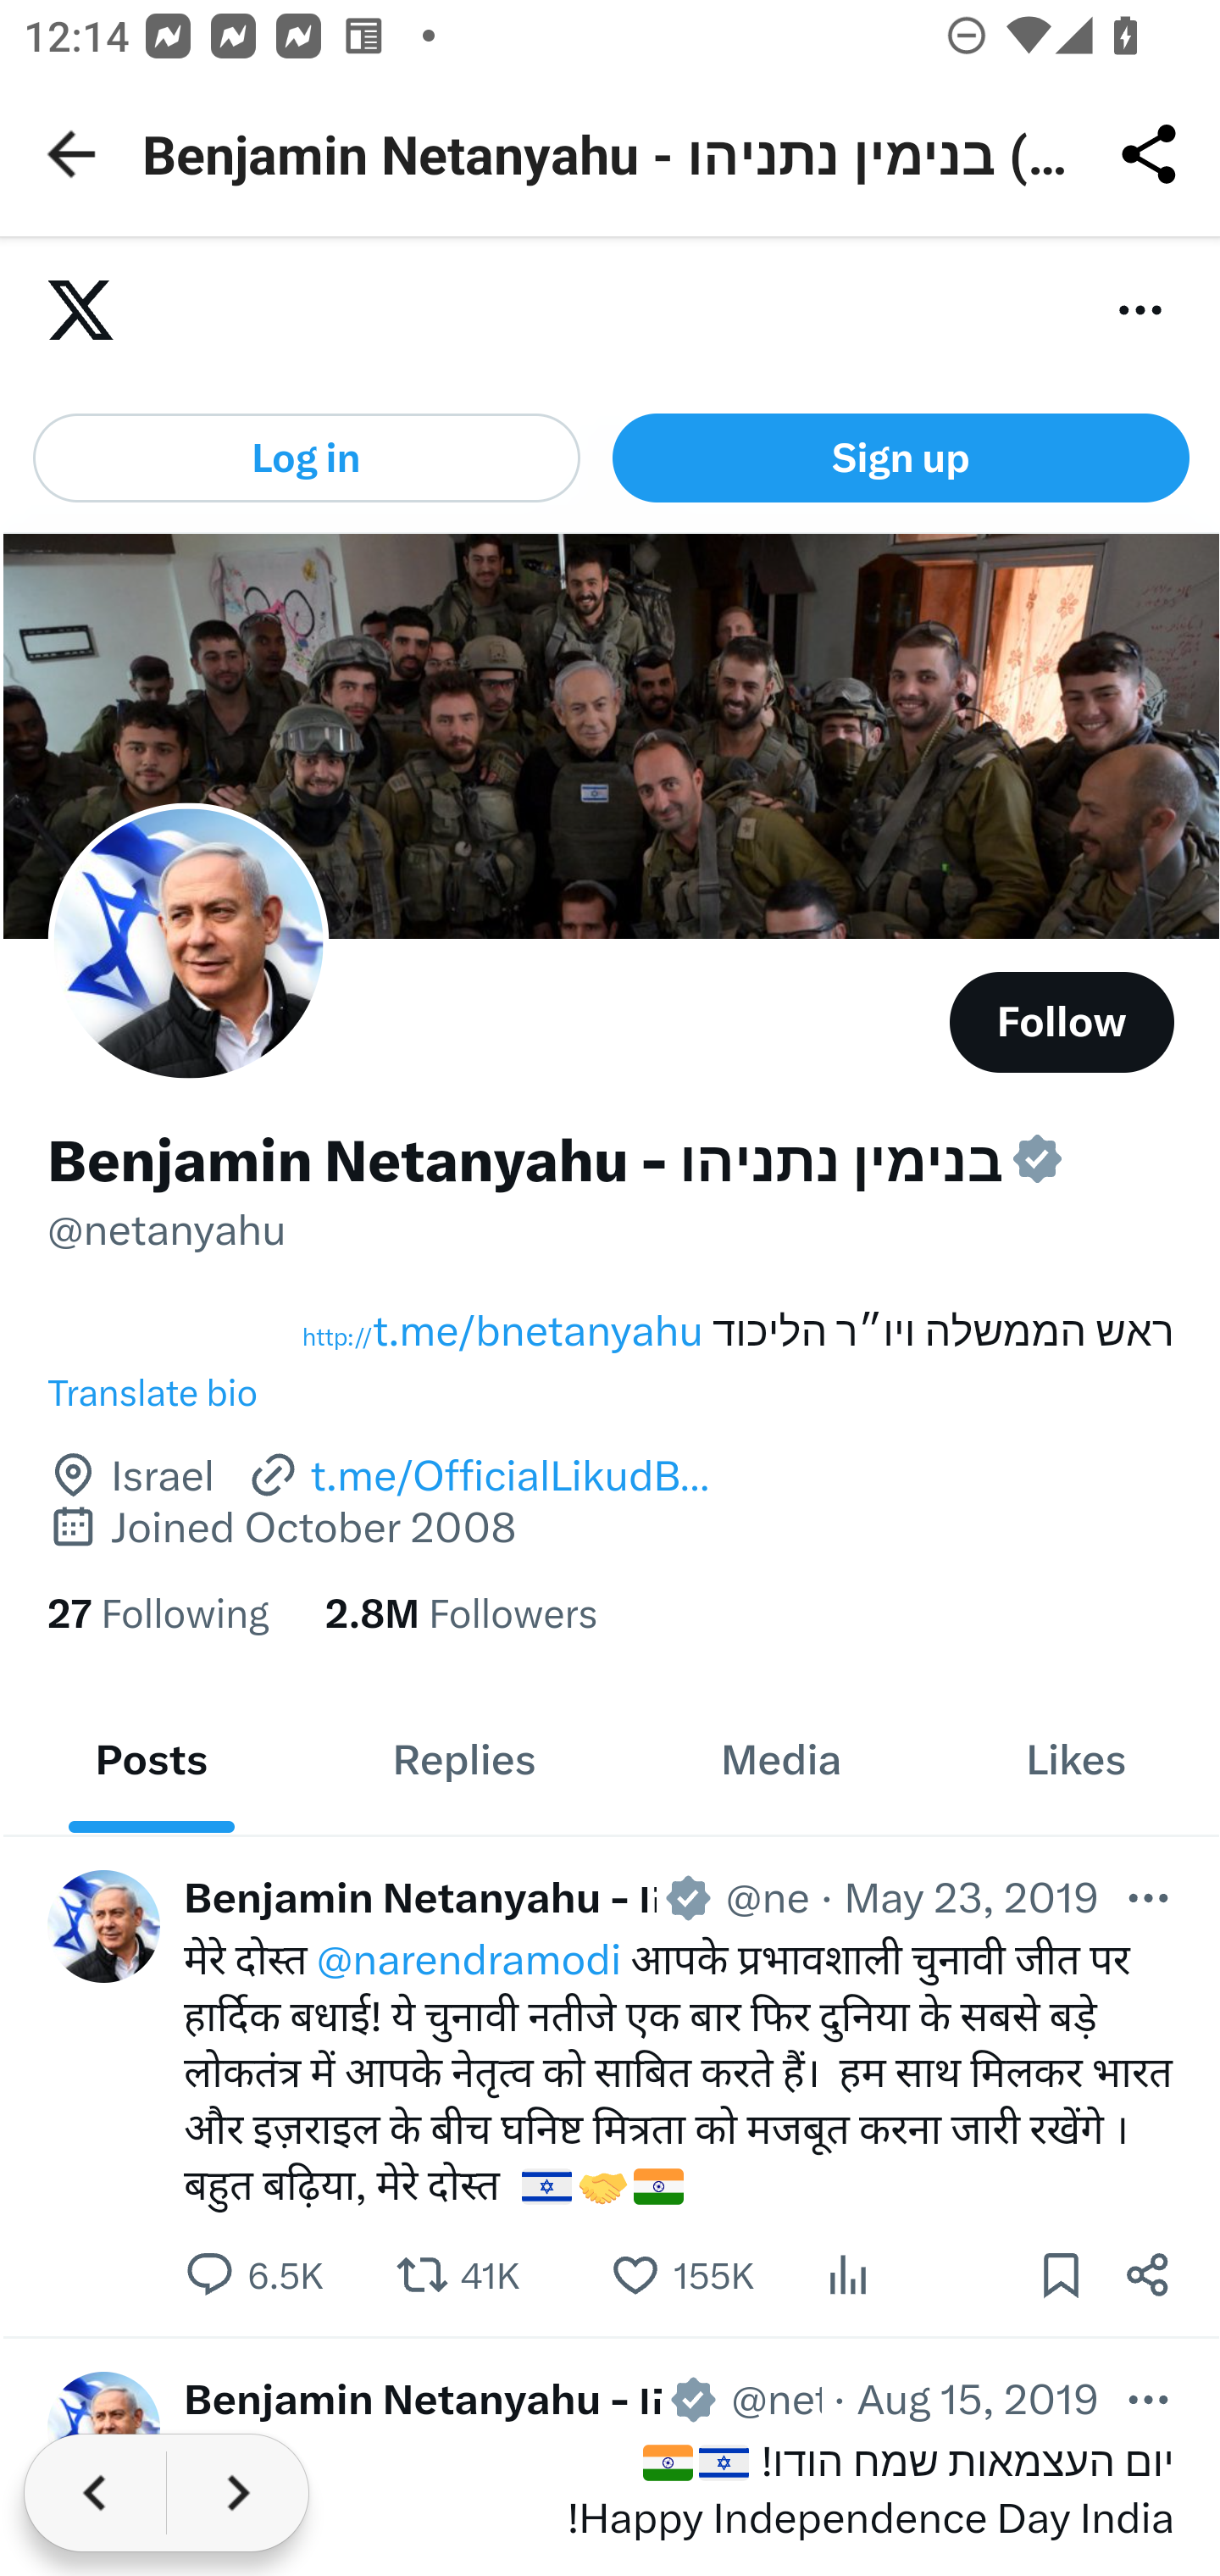 The image size is (1220, 2576). I want to click on May 23, 2019, so click(970, 1896).